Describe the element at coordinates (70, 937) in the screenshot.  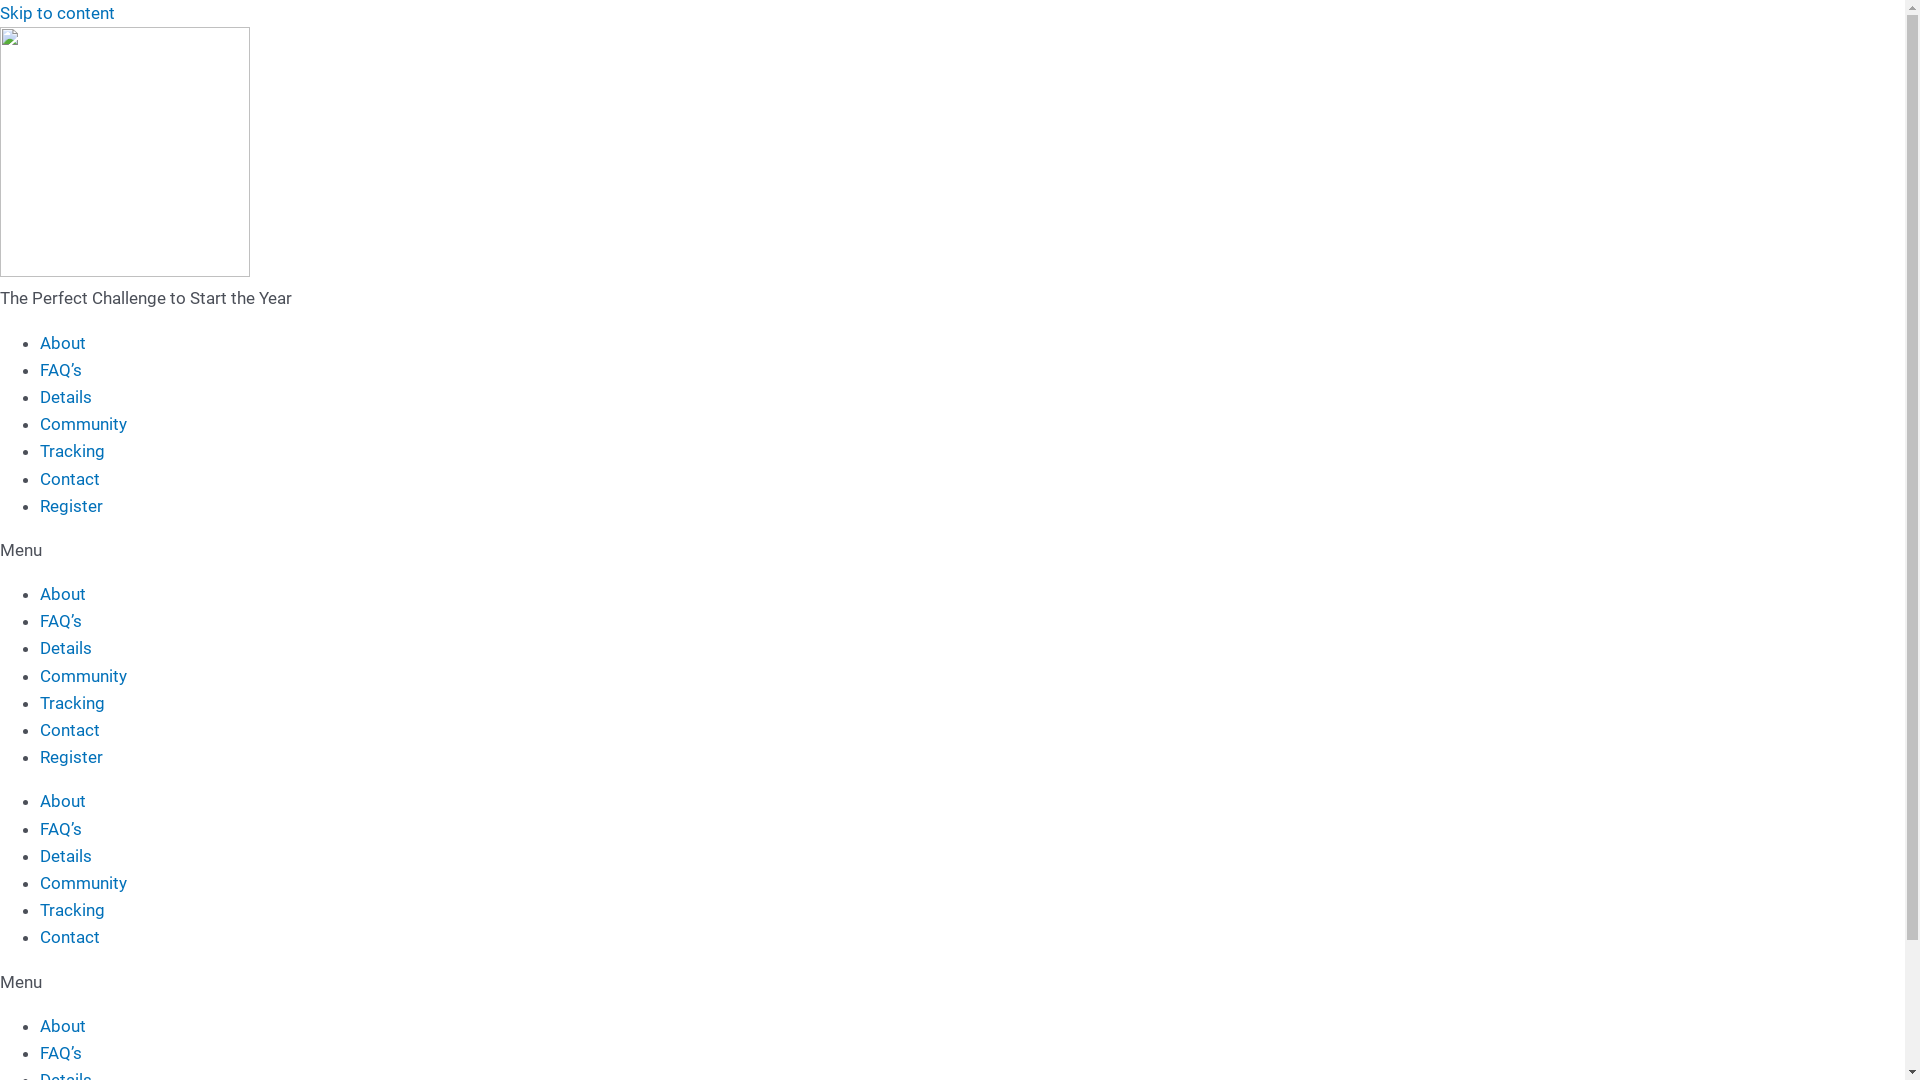
I see `Contact` at that location.